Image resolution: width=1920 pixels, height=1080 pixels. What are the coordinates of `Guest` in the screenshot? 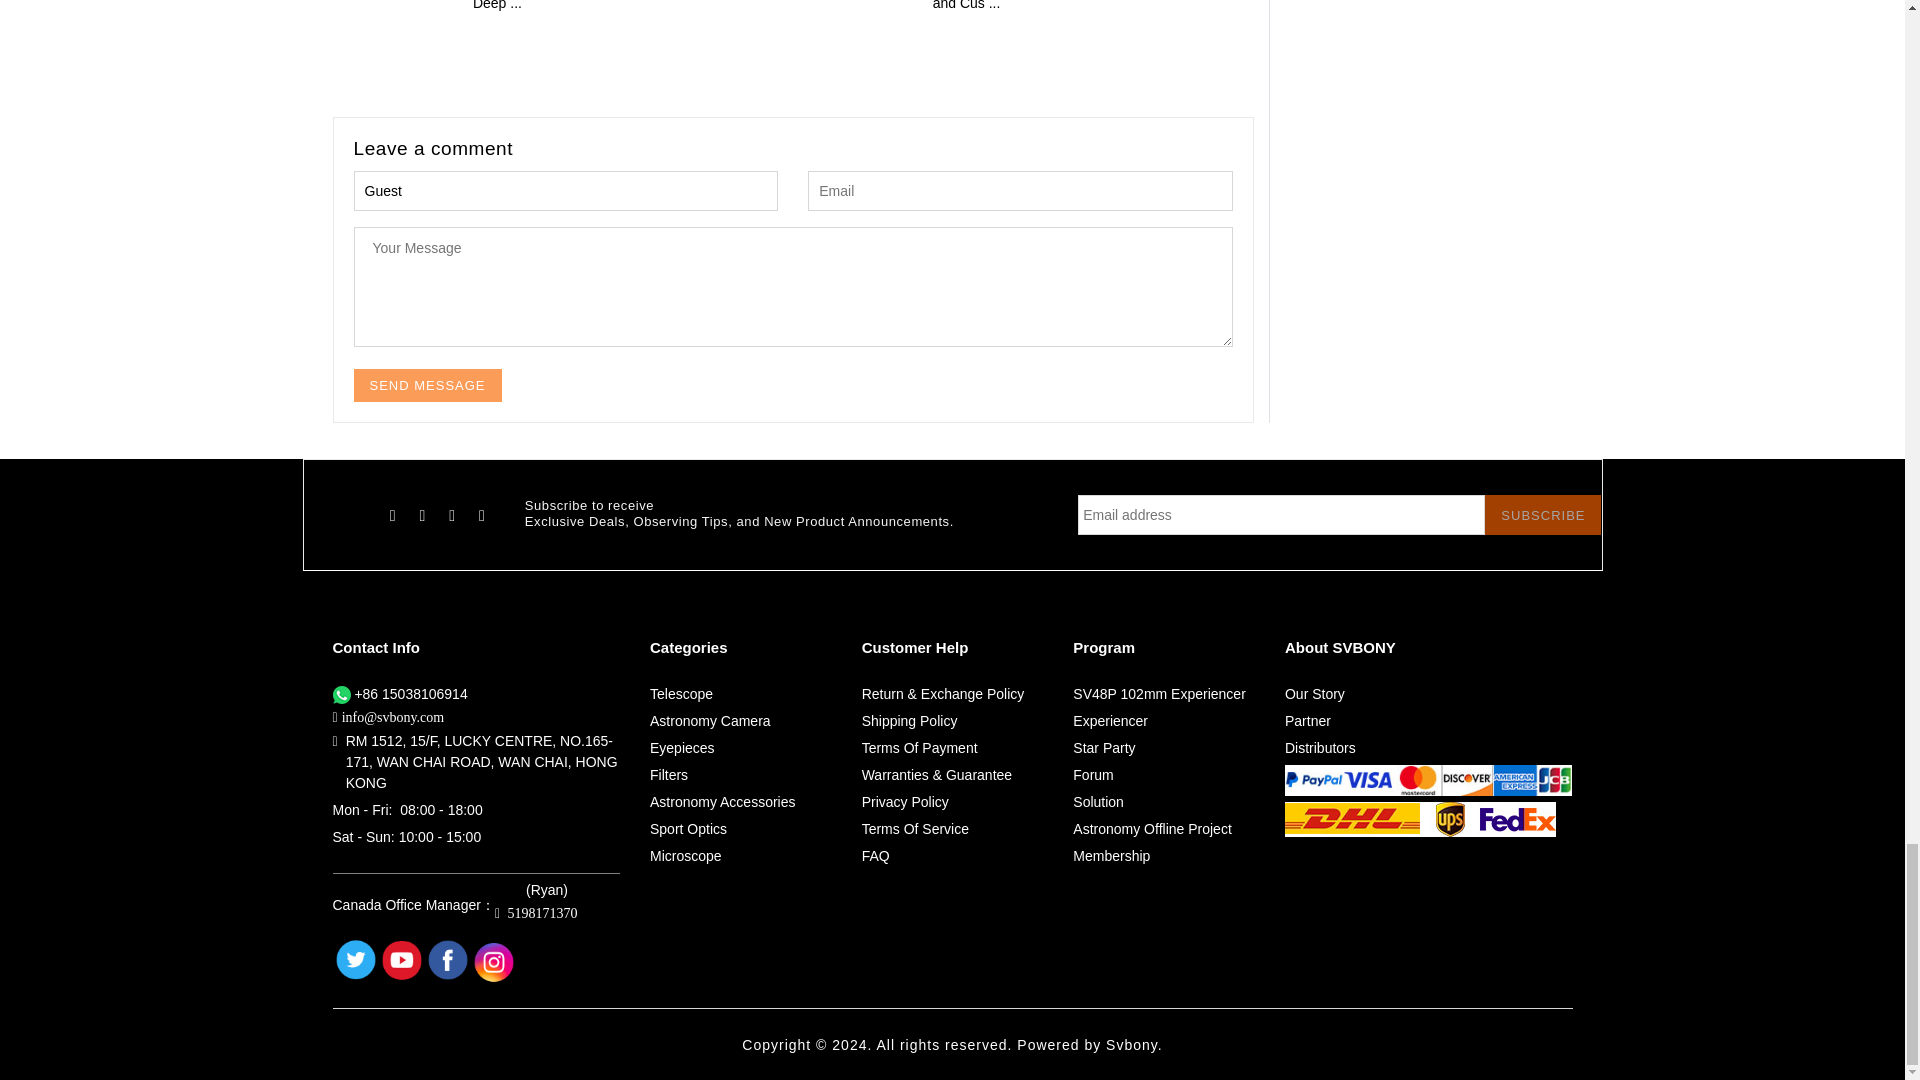 It's located at (566, 190).